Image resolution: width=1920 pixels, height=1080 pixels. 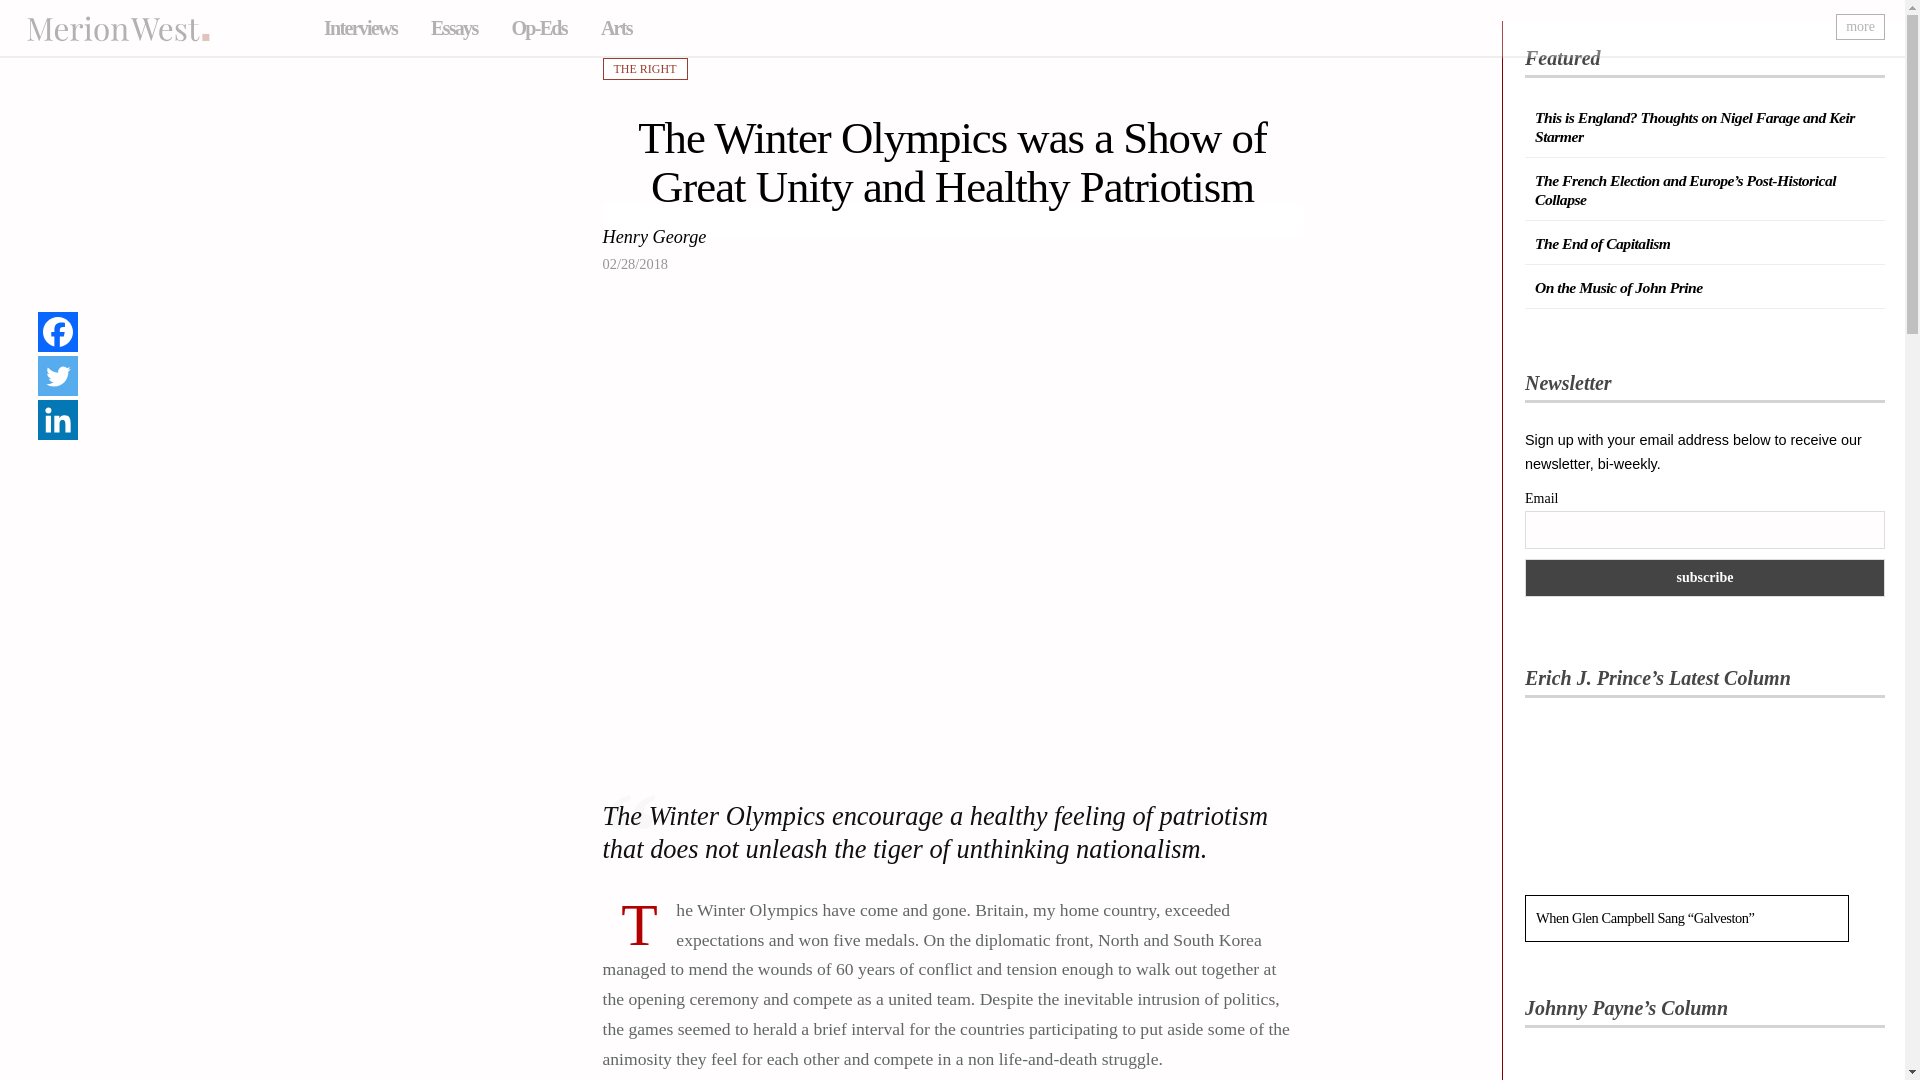 I want to click on Interviews, so click(x=360, y=28).